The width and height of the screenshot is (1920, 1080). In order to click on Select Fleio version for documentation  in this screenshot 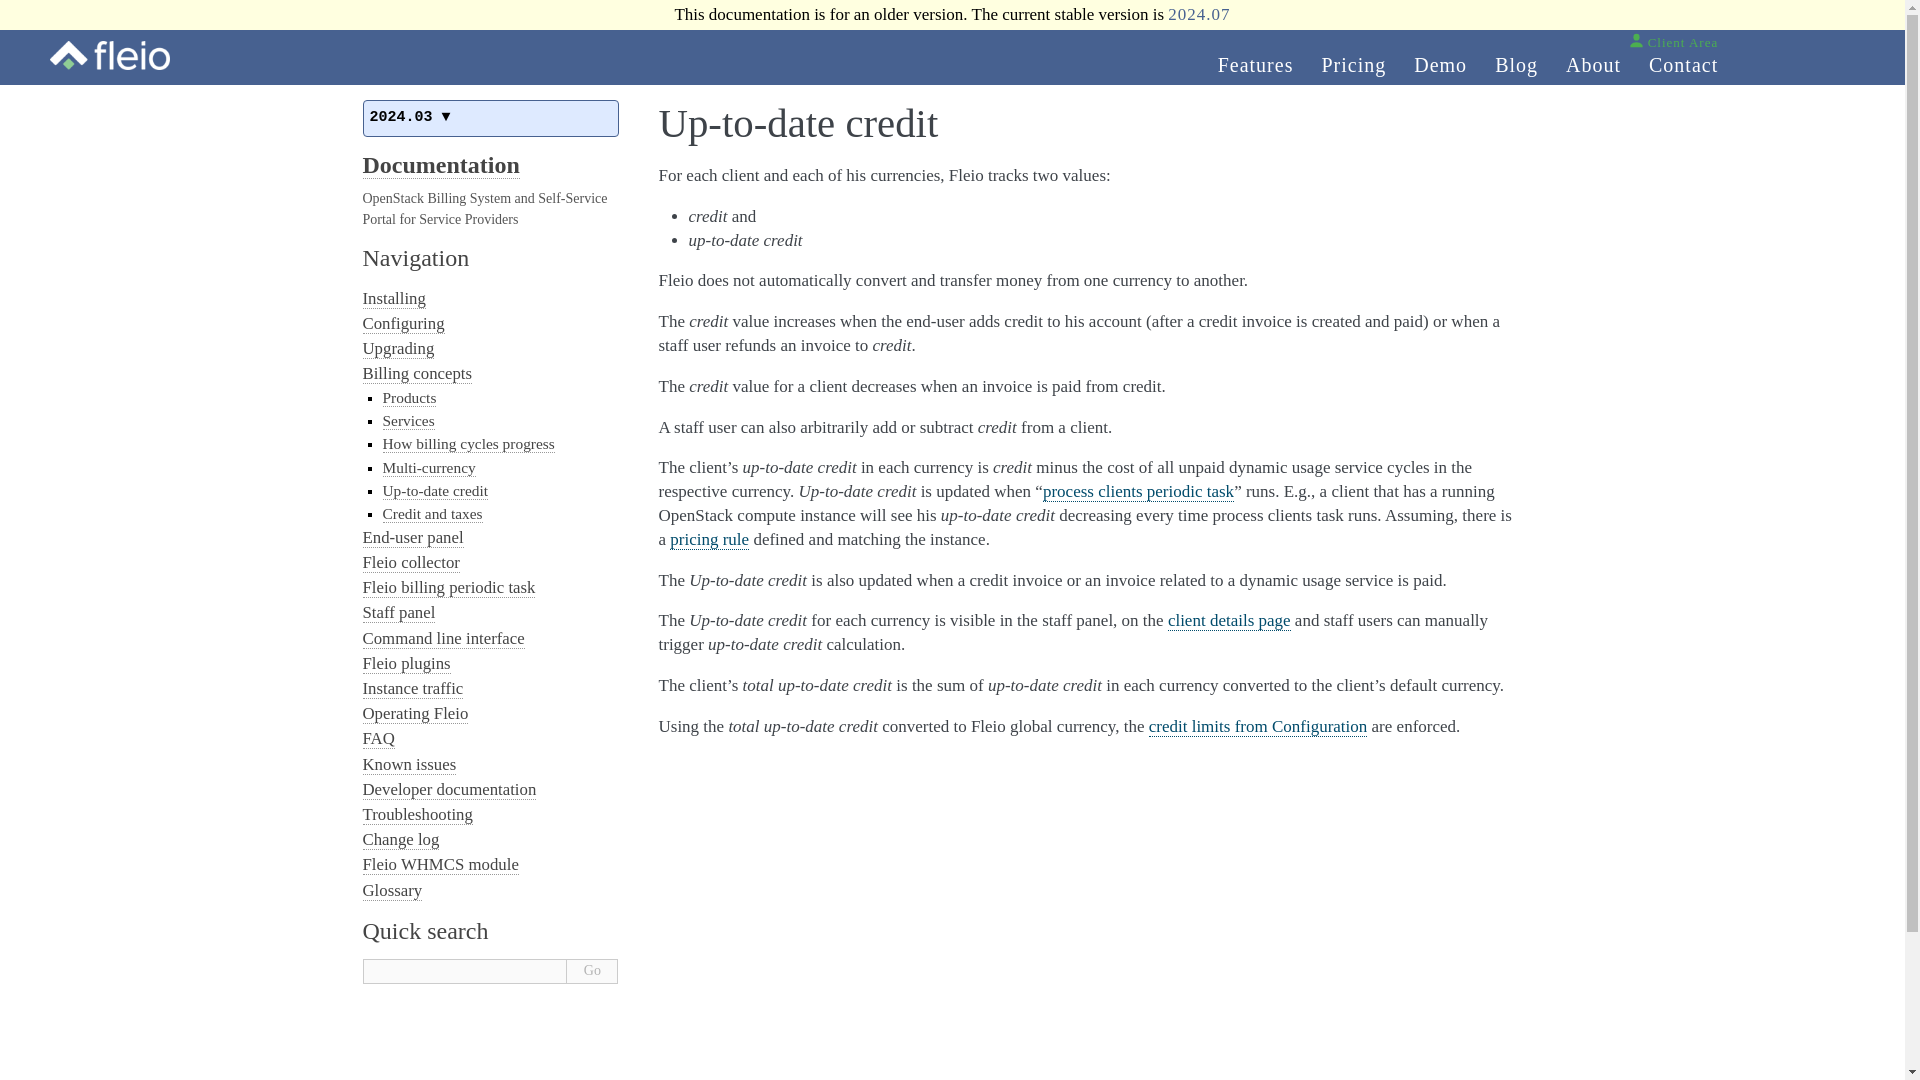, I will do `click(490, 118)`.